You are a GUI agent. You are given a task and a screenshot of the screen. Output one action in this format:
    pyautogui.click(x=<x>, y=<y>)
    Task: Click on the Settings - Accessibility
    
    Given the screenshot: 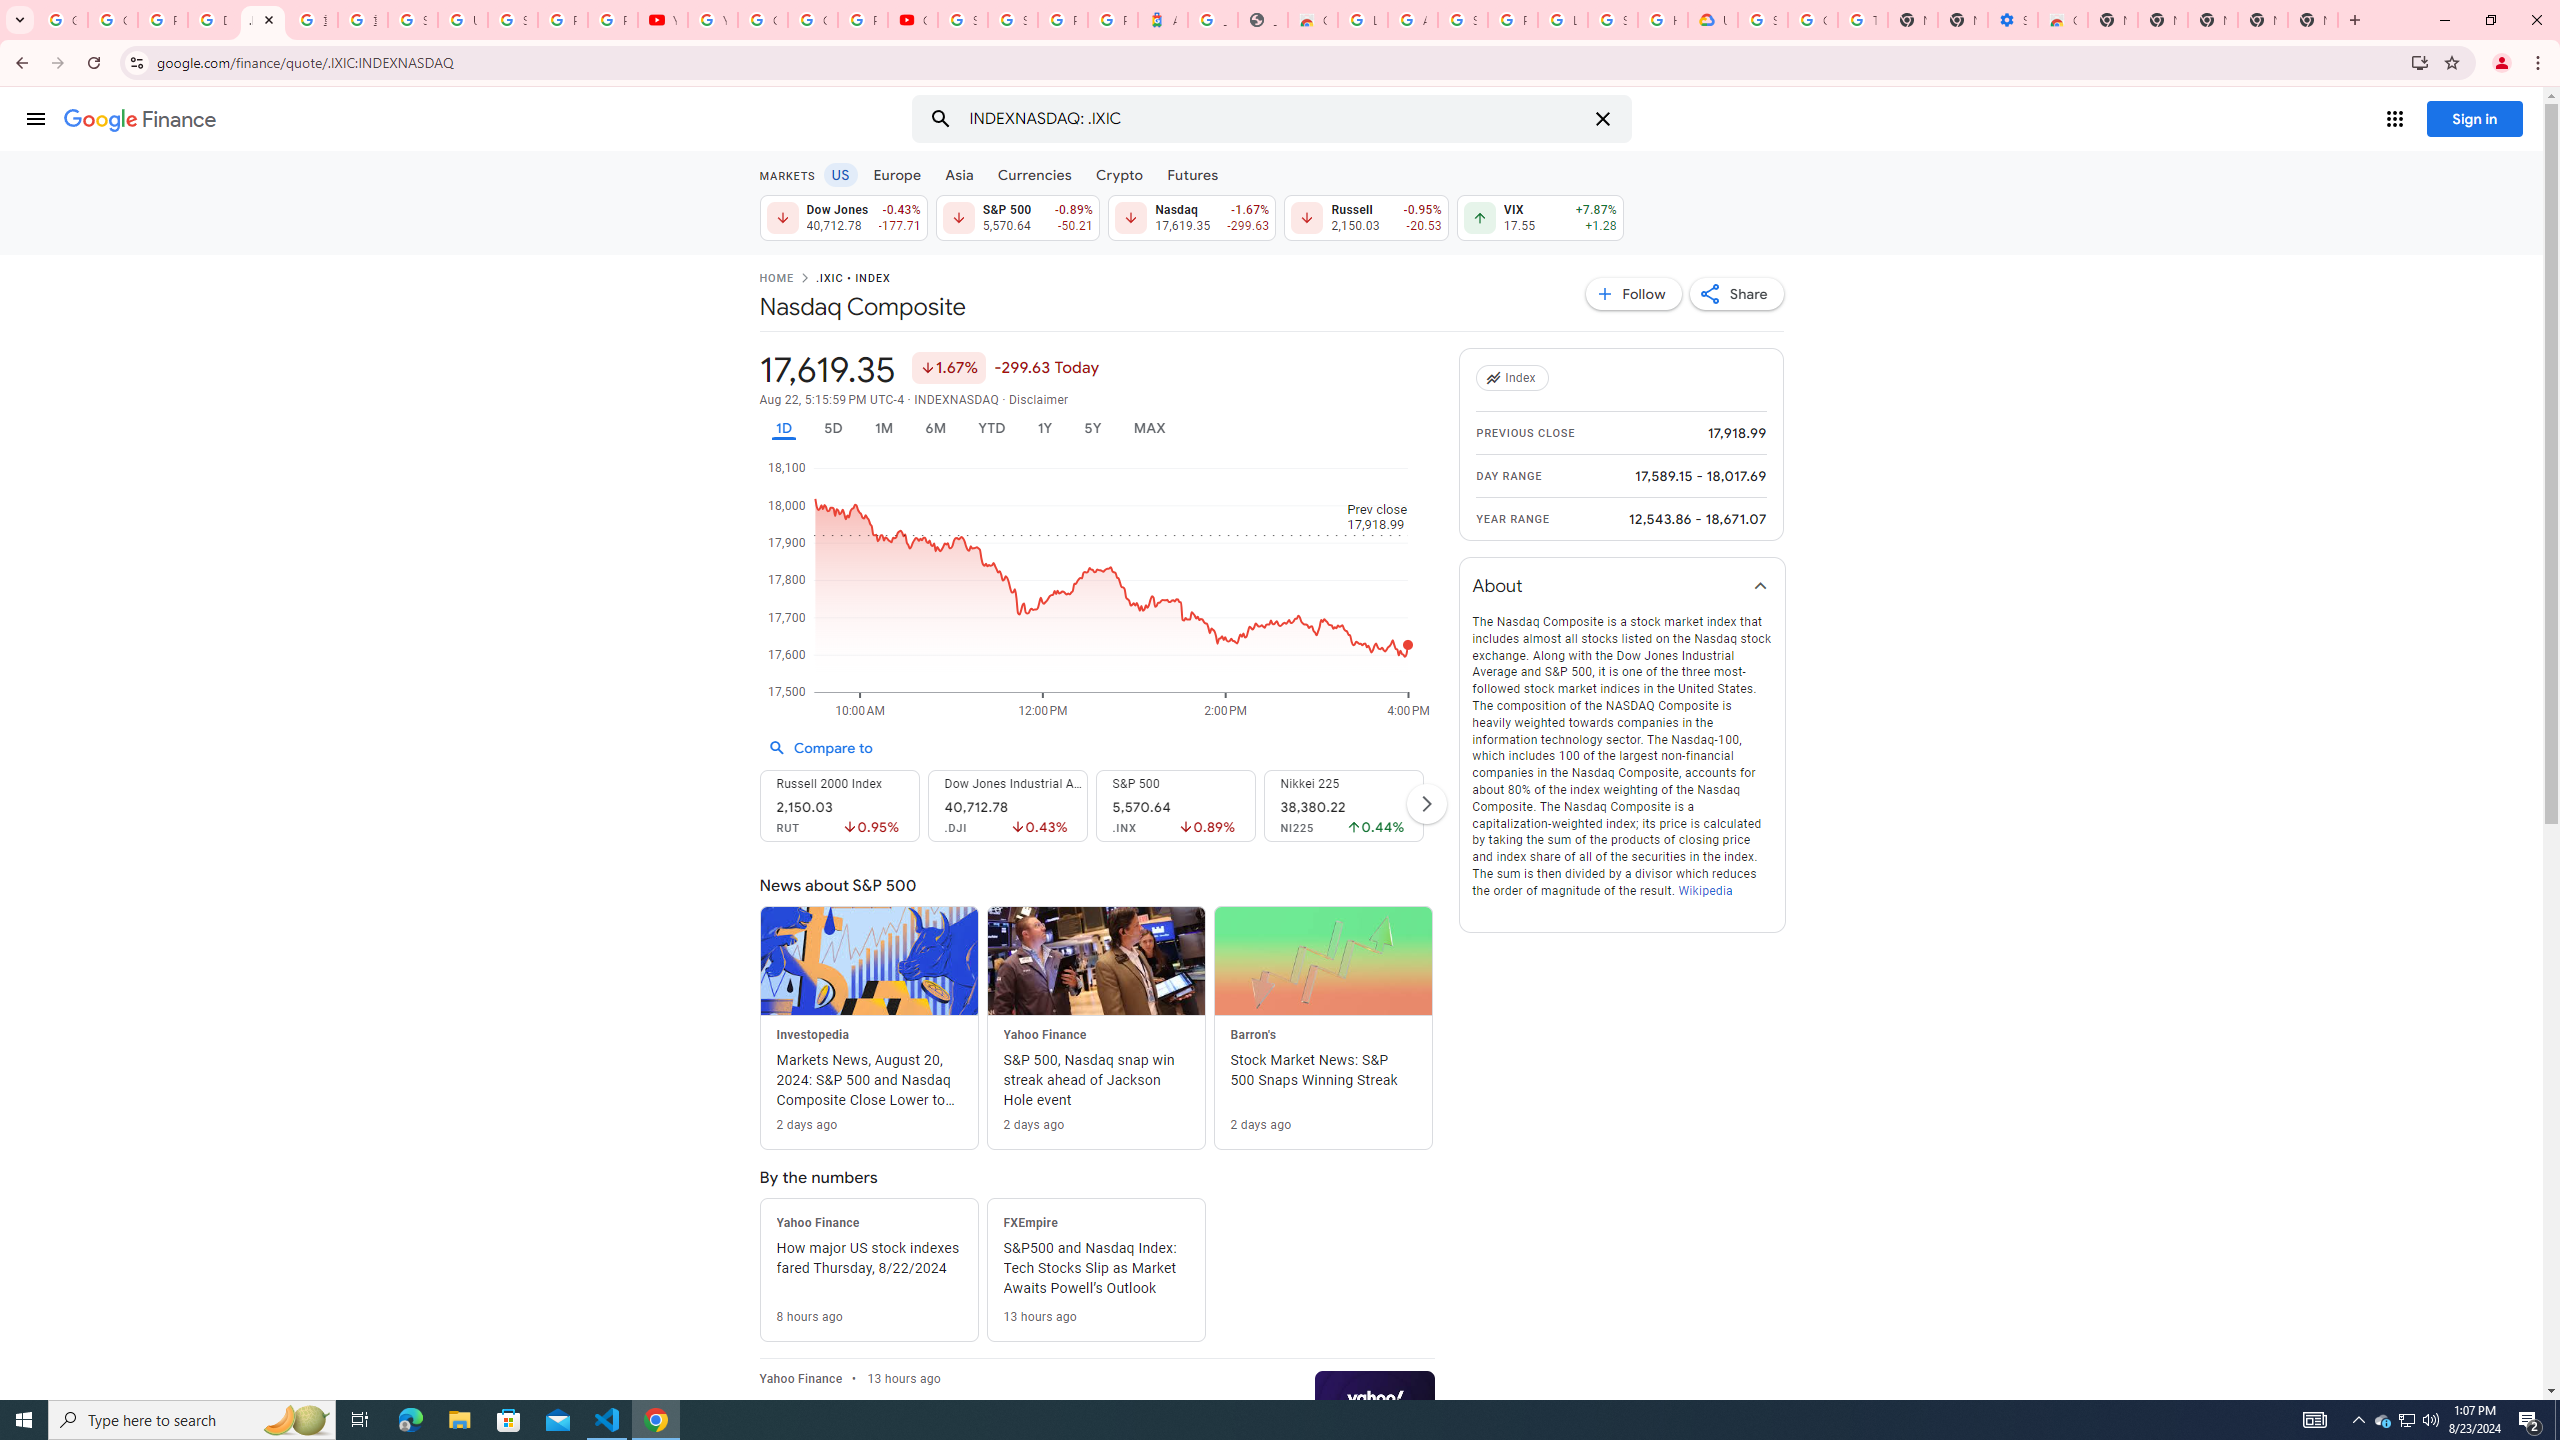 What is the action you would take?
    pyautogui.click(x=2013, y=20)
    